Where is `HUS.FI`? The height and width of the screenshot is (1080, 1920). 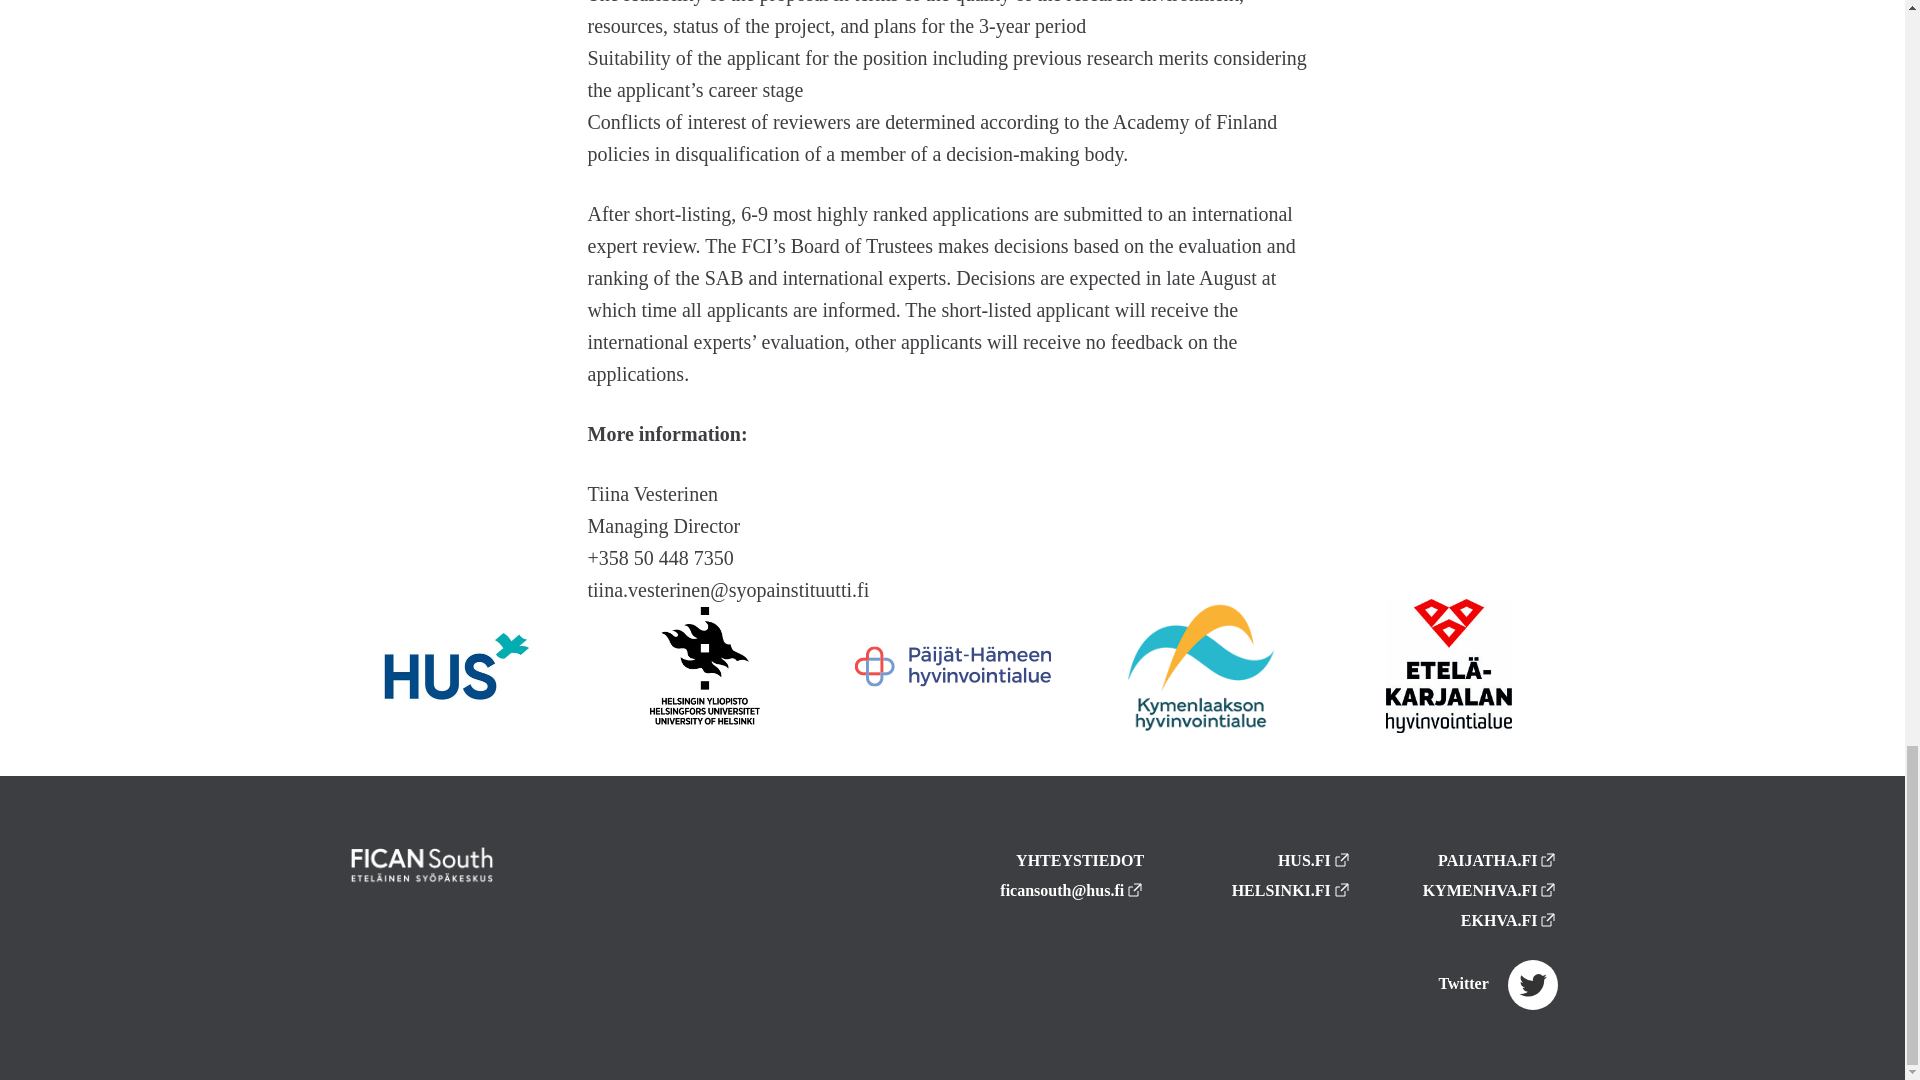 HUS.FI is located at coordinates (1314, 860).